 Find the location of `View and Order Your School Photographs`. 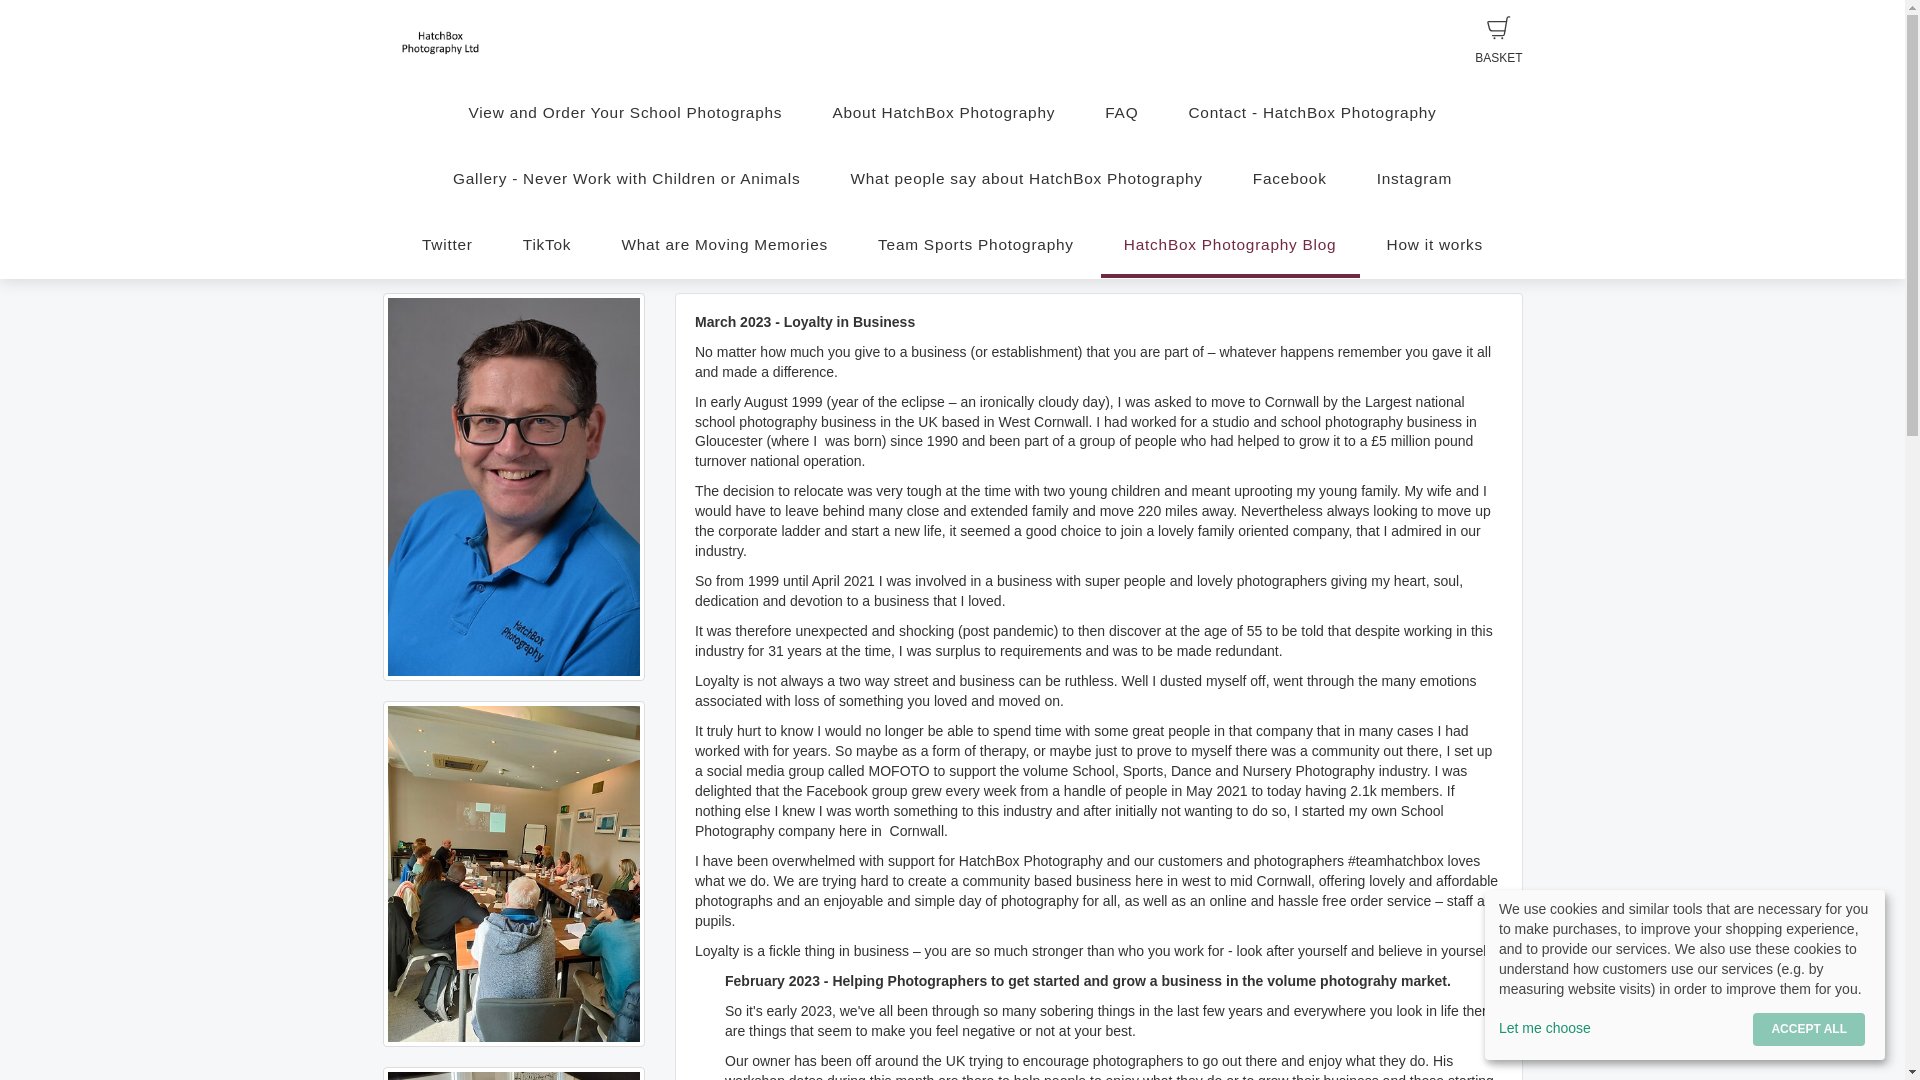

View and Order Your School Photographs is located at coordinates (624, 112).